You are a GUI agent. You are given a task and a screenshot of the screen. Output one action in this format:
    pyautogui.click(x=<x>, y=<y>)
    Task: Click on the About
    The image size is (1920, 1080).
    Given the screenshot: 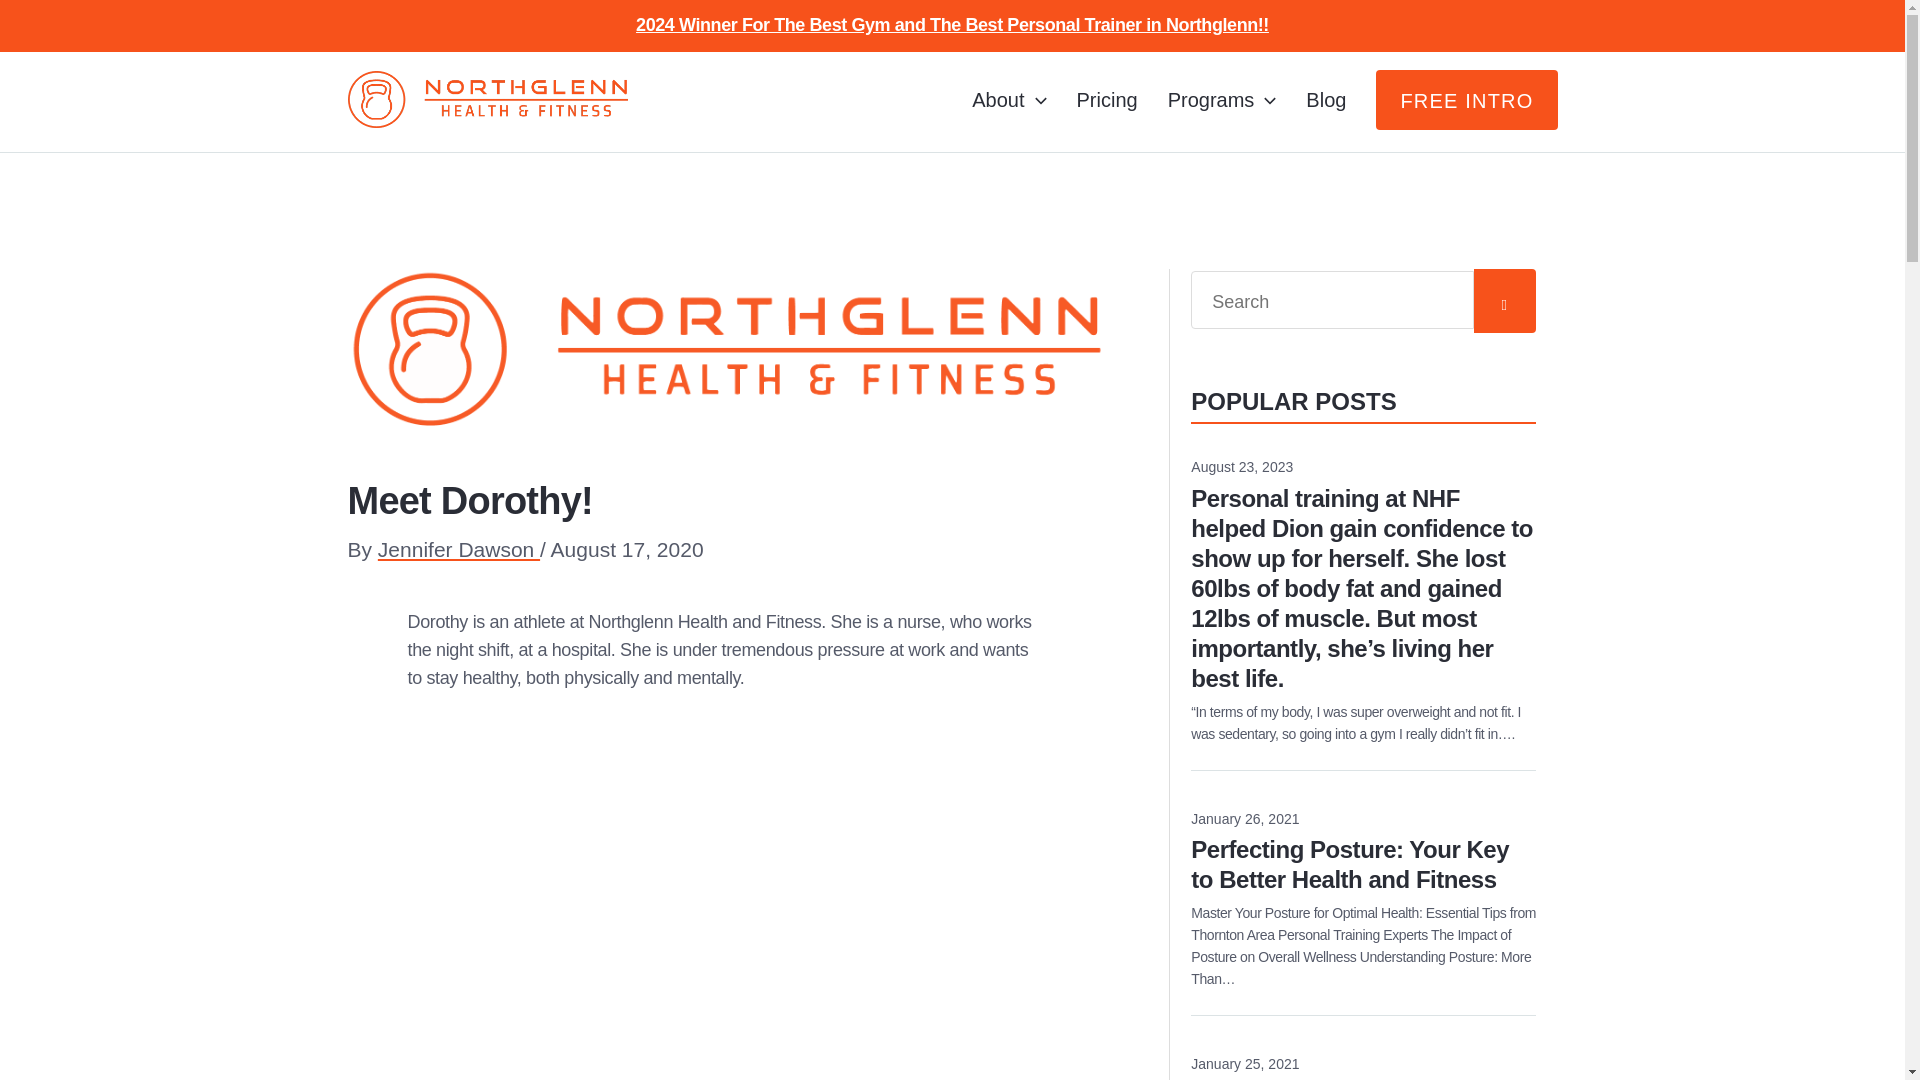 What is the action you would take?
    pyautogui.click(x=1008, y=100)
    